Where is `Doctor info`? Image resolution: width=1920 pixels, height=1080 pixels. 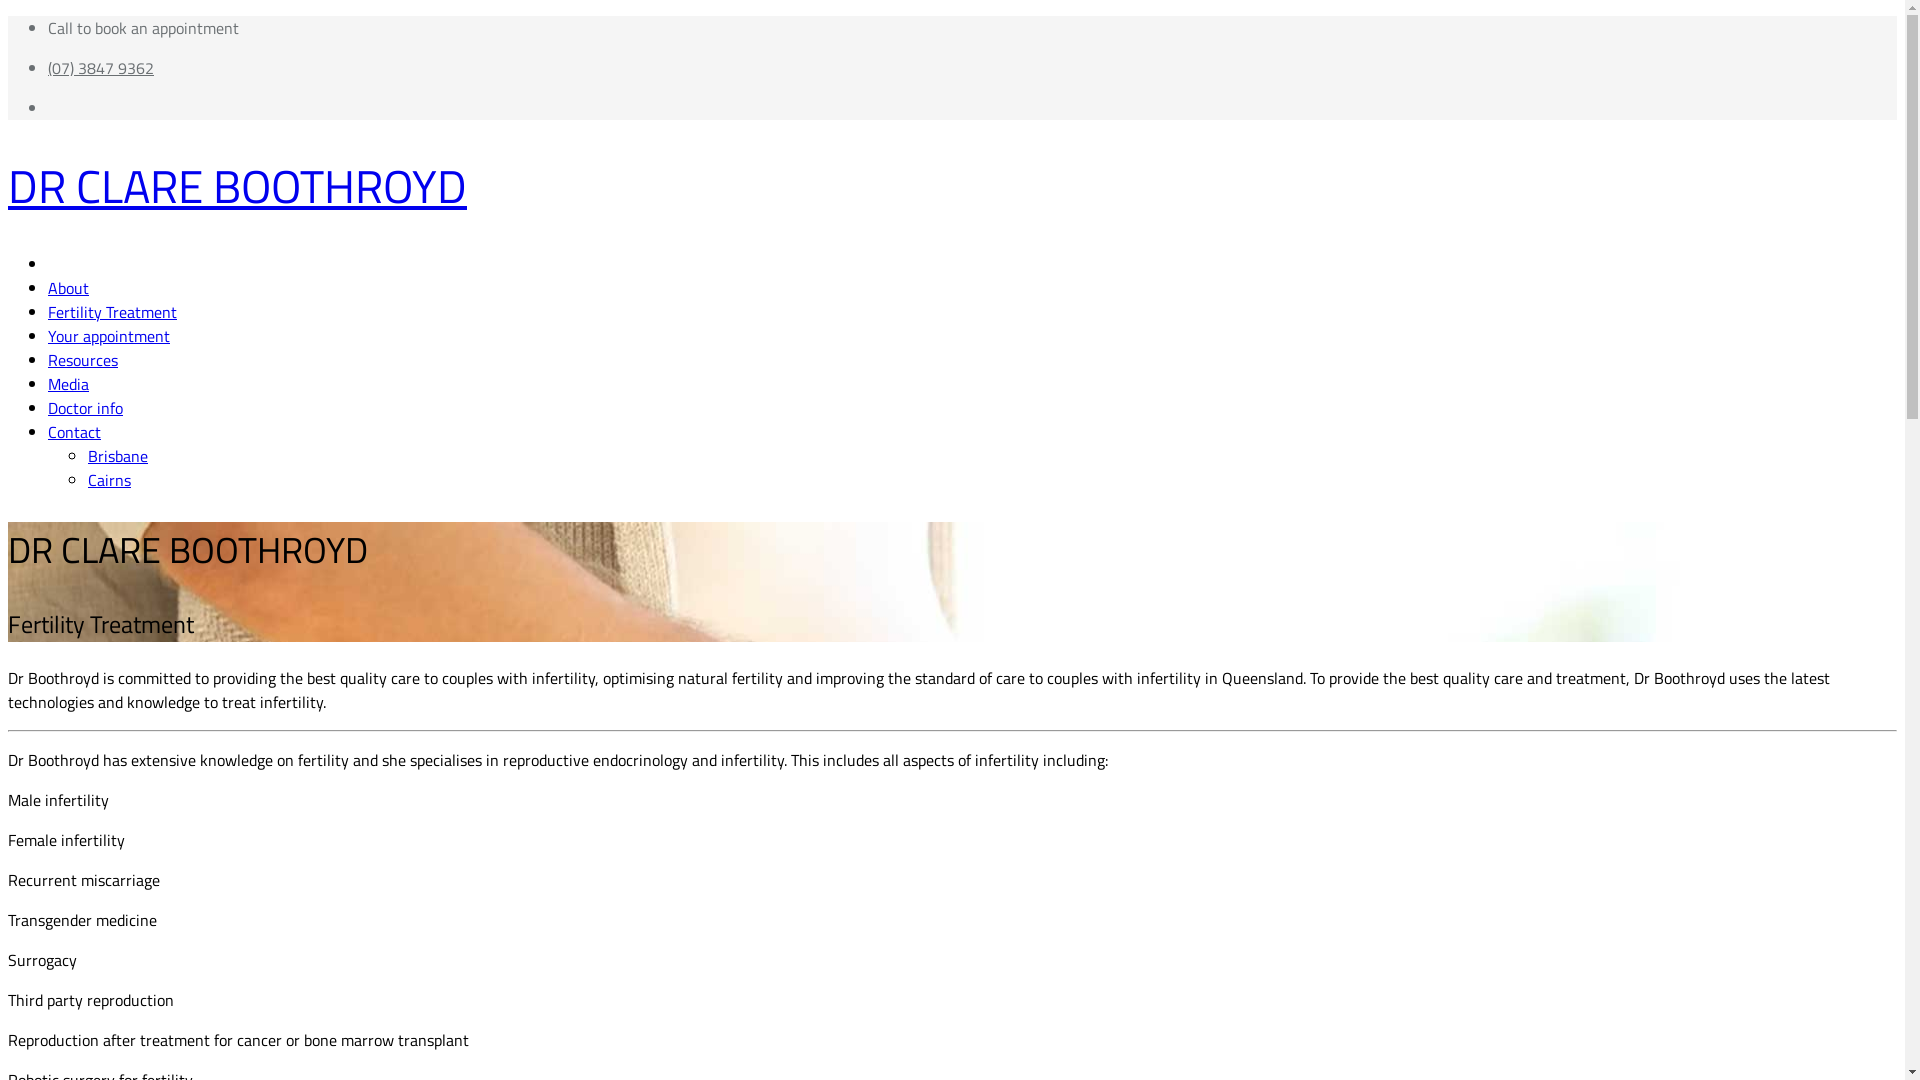 Doctor info is located at coordinates (85, 408).